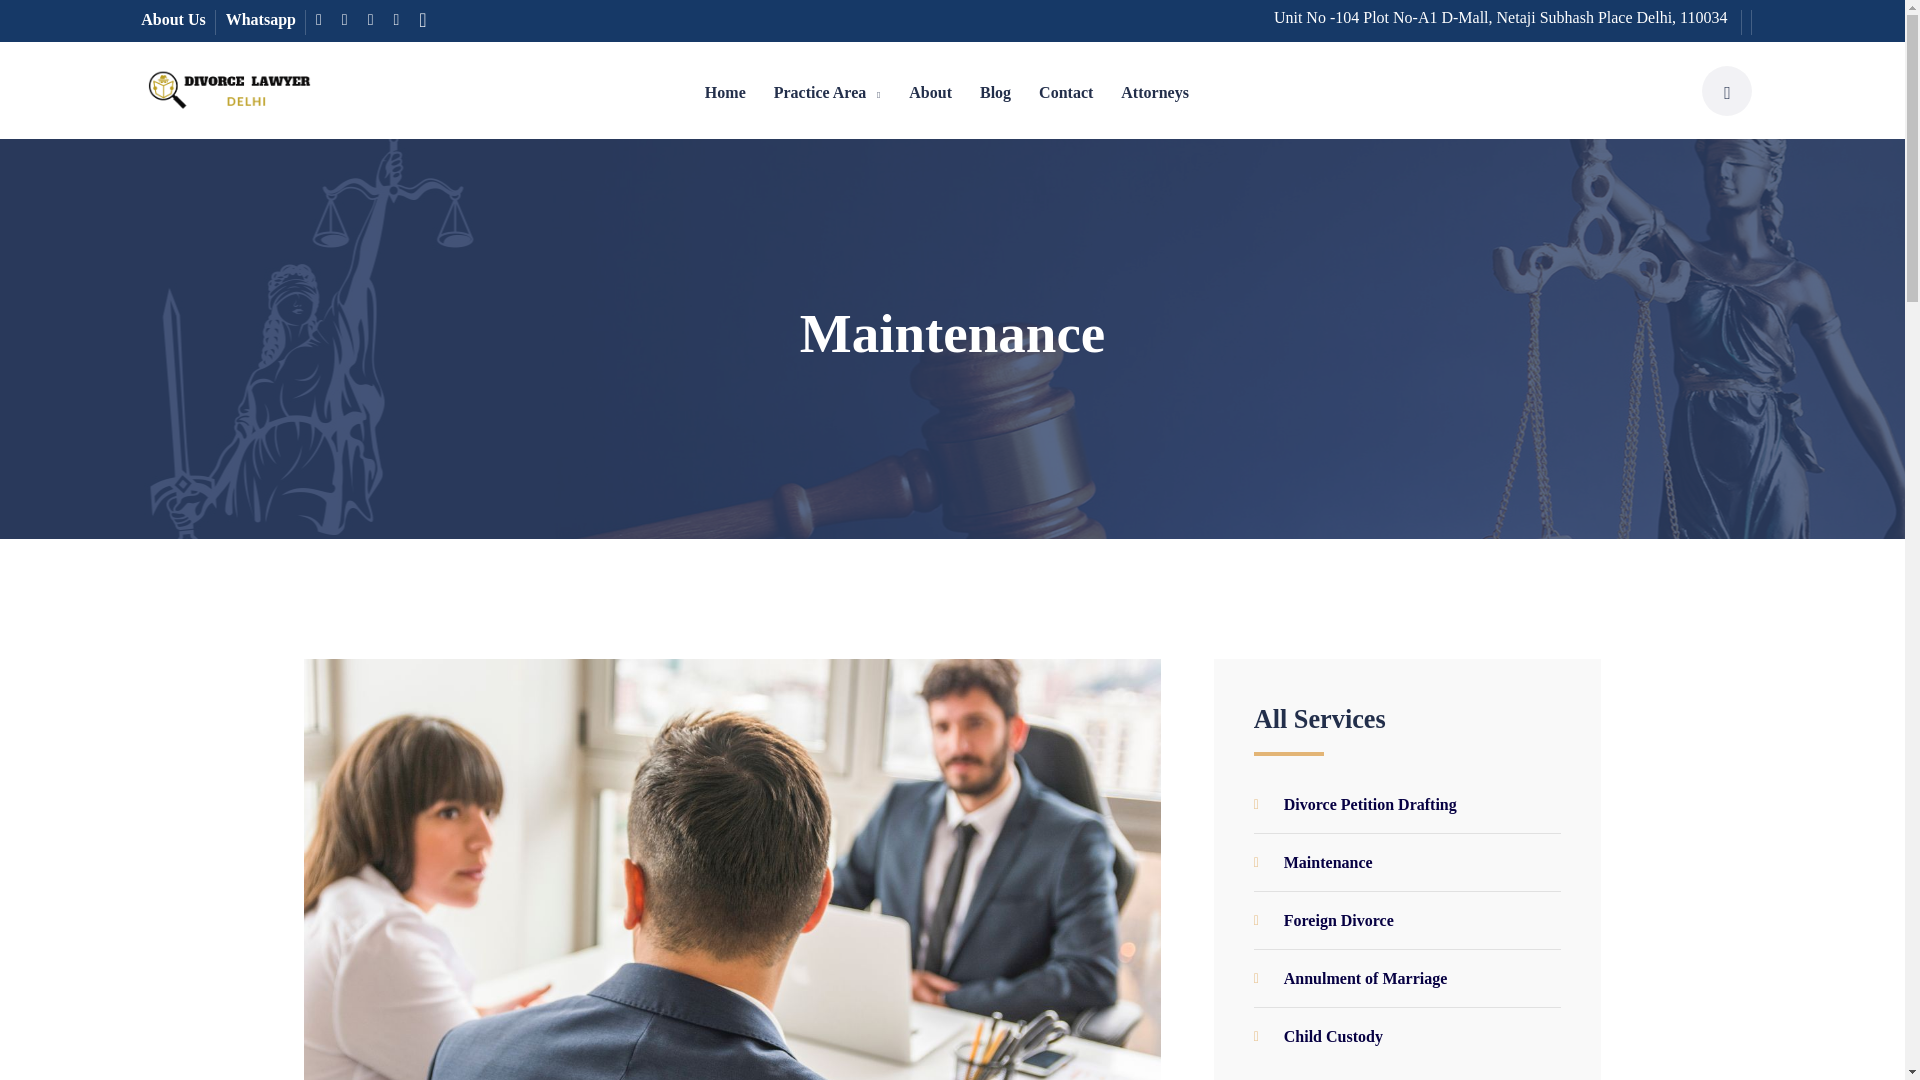 The height and width of the screenshot is (1080, 1920). Describe the element at coordinates (172, 19) in the screenshot. I see `About Us` at that location.